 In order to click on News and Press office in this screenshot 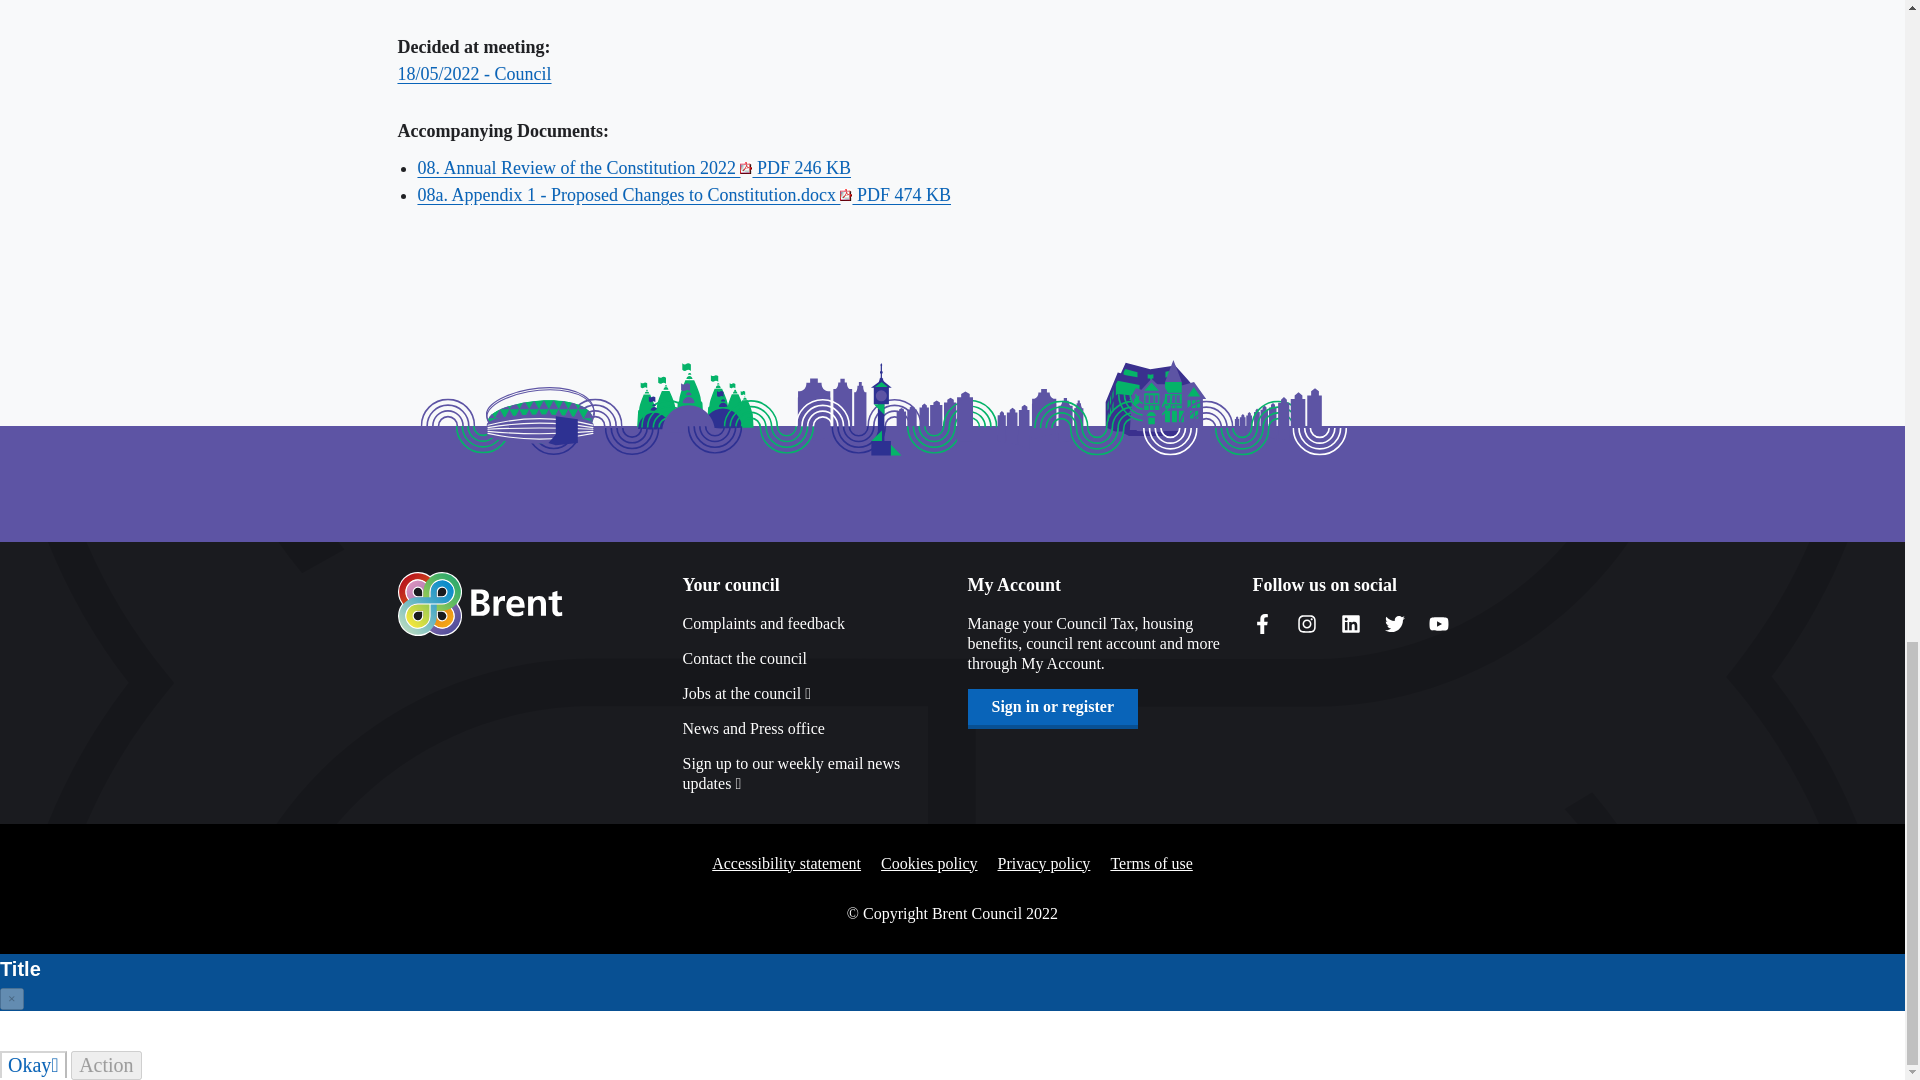, I will do `click(808, 728)`.